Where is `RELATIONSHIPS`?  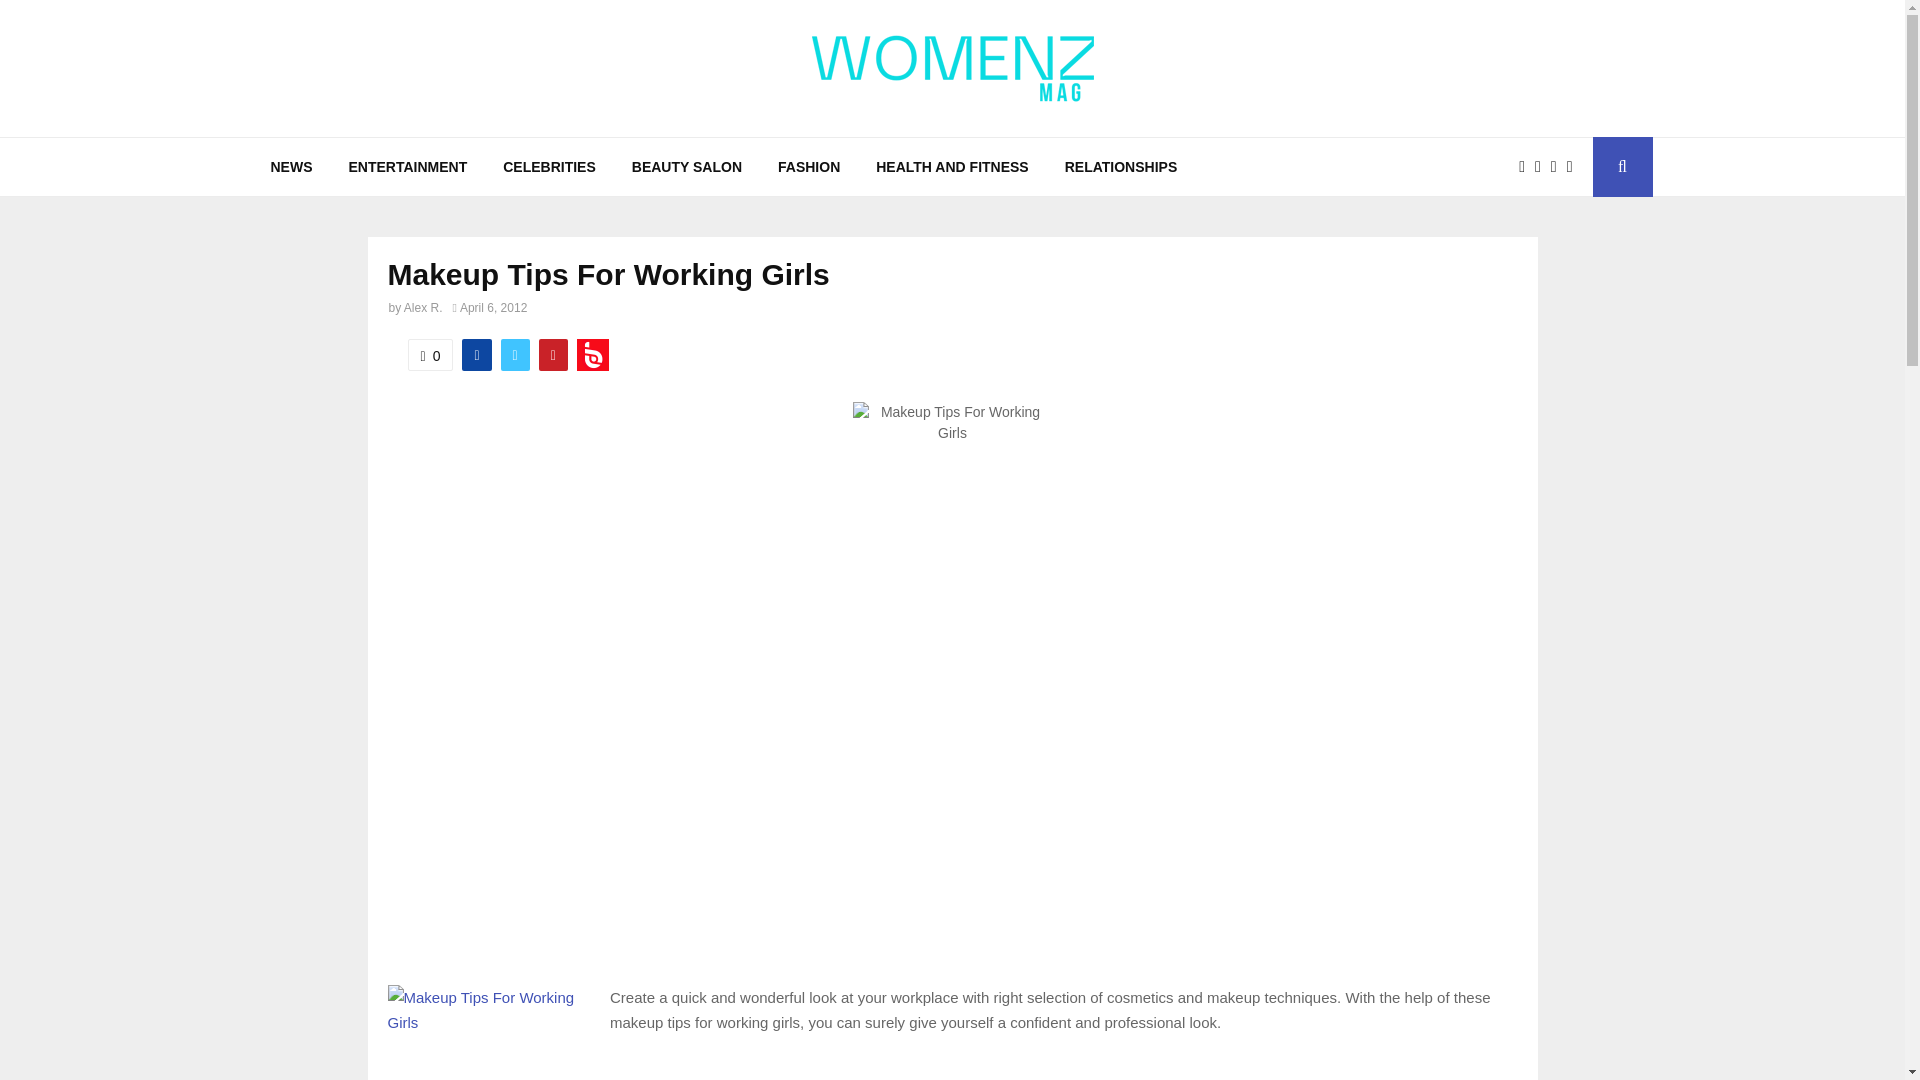 RELATIONSHIPS is located at coordinates (1121, 166).